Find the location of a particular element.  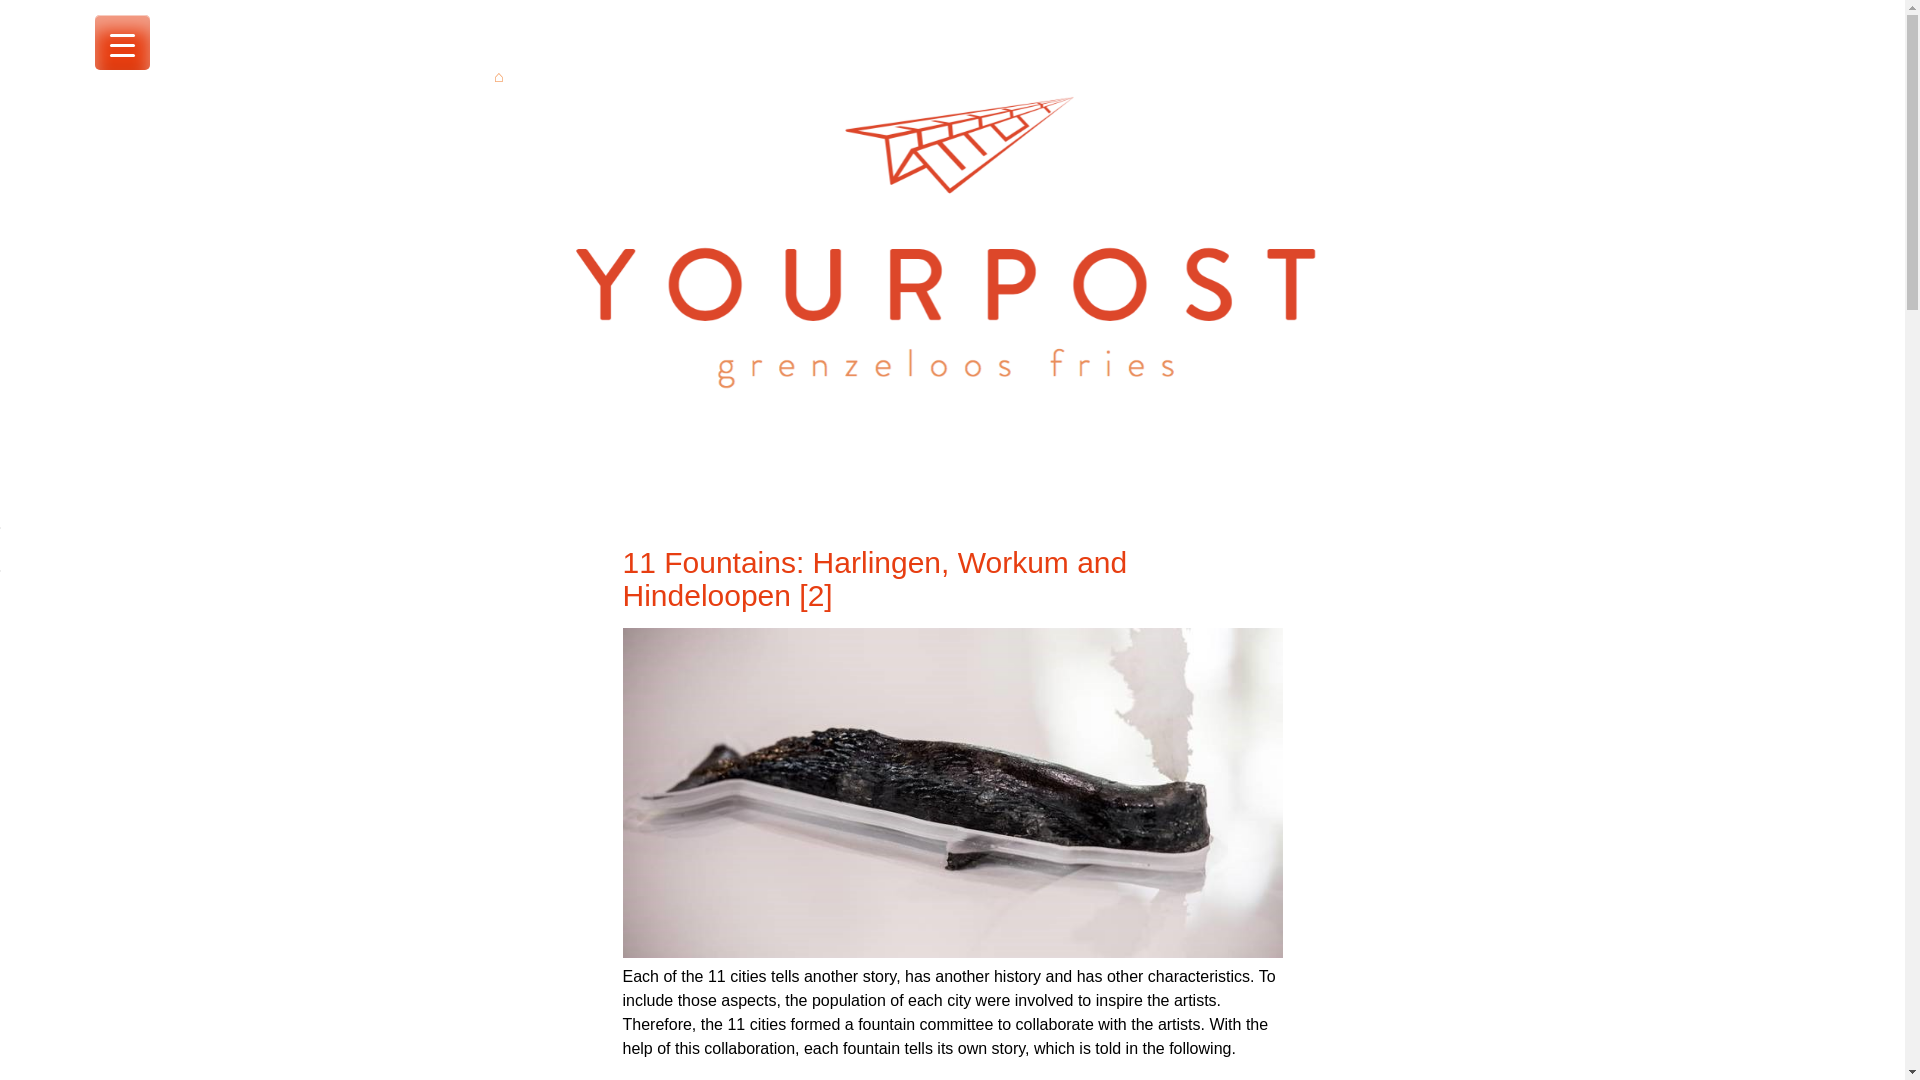

Home is located at coordinates (498, 78).